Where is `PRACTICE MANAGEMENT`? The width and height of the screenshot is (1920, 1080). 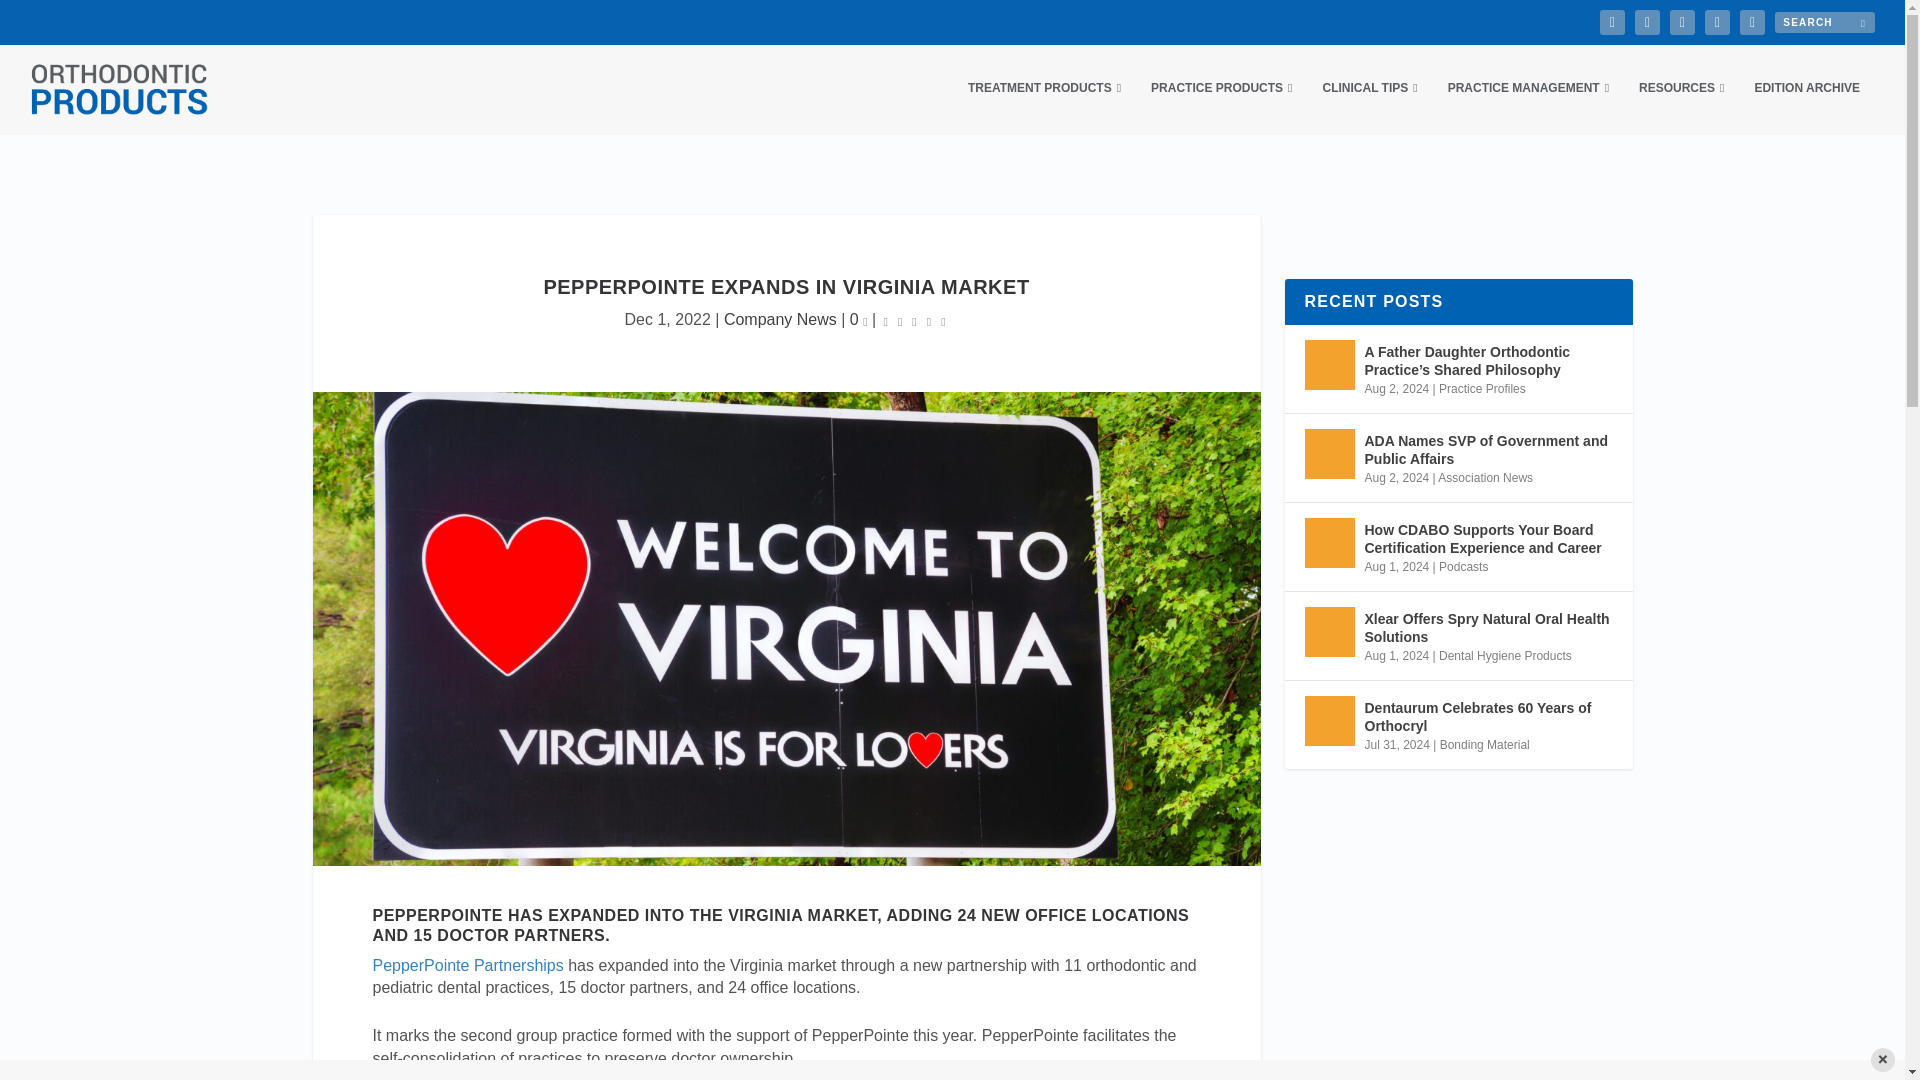
PRACTICE MANAGEMENT is located at coordinates (1528, 107).